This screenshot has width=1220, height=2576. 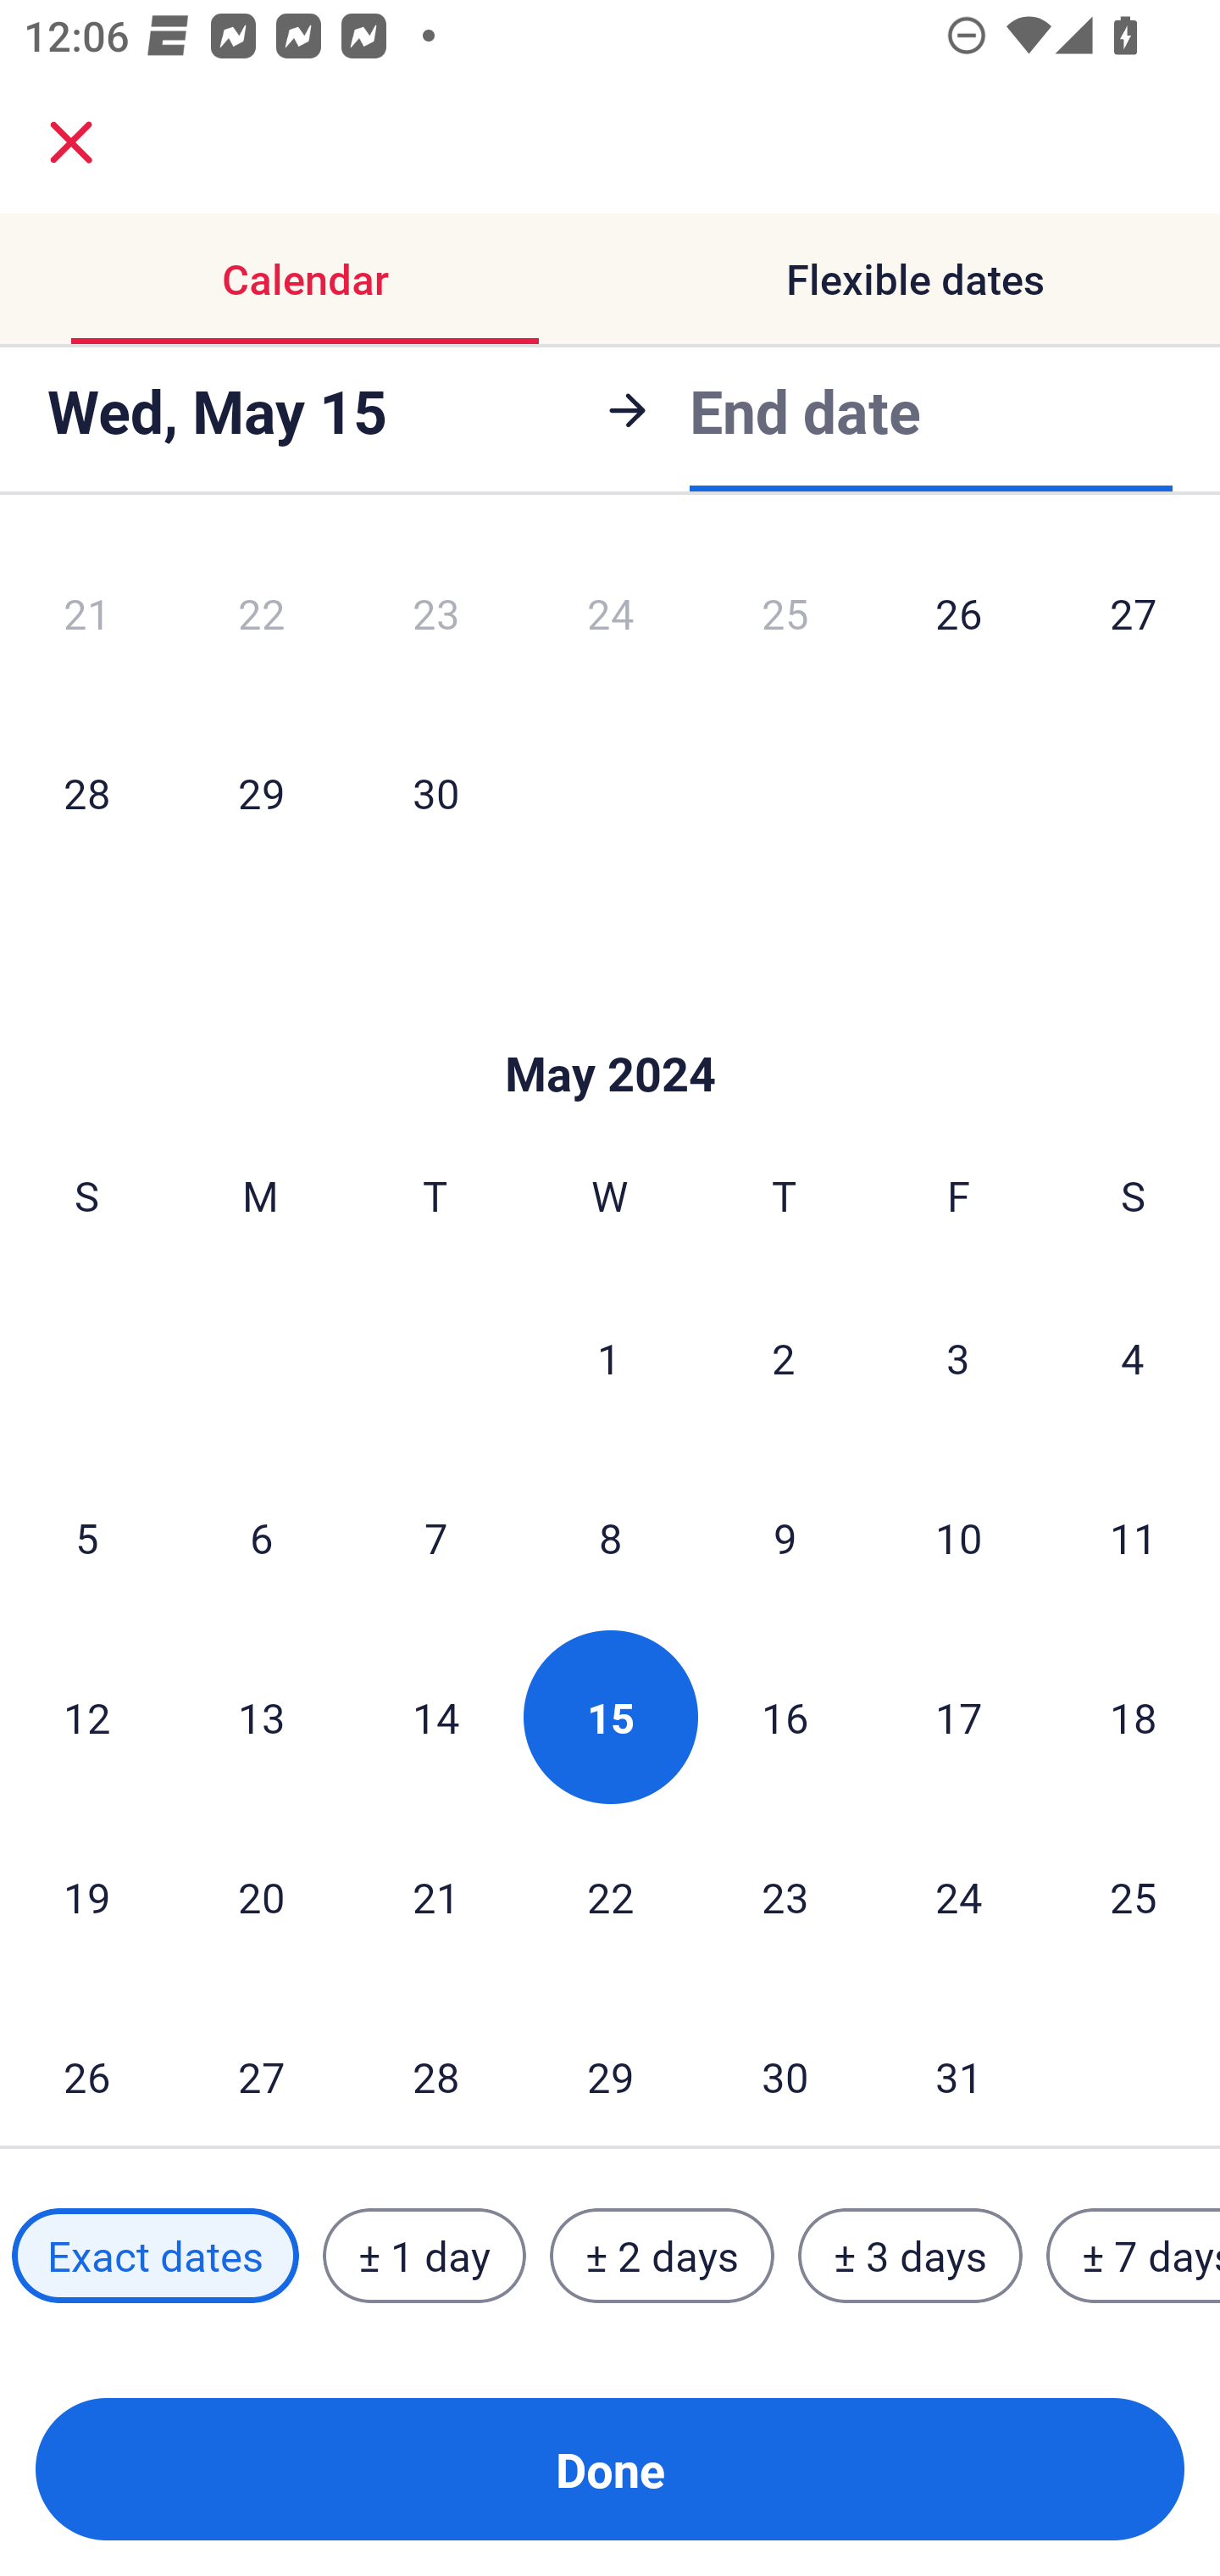 What do you see at coordinates (155, 2255) in the screenshot?
I see `Exact dates` at bounding box center [155, 2255].